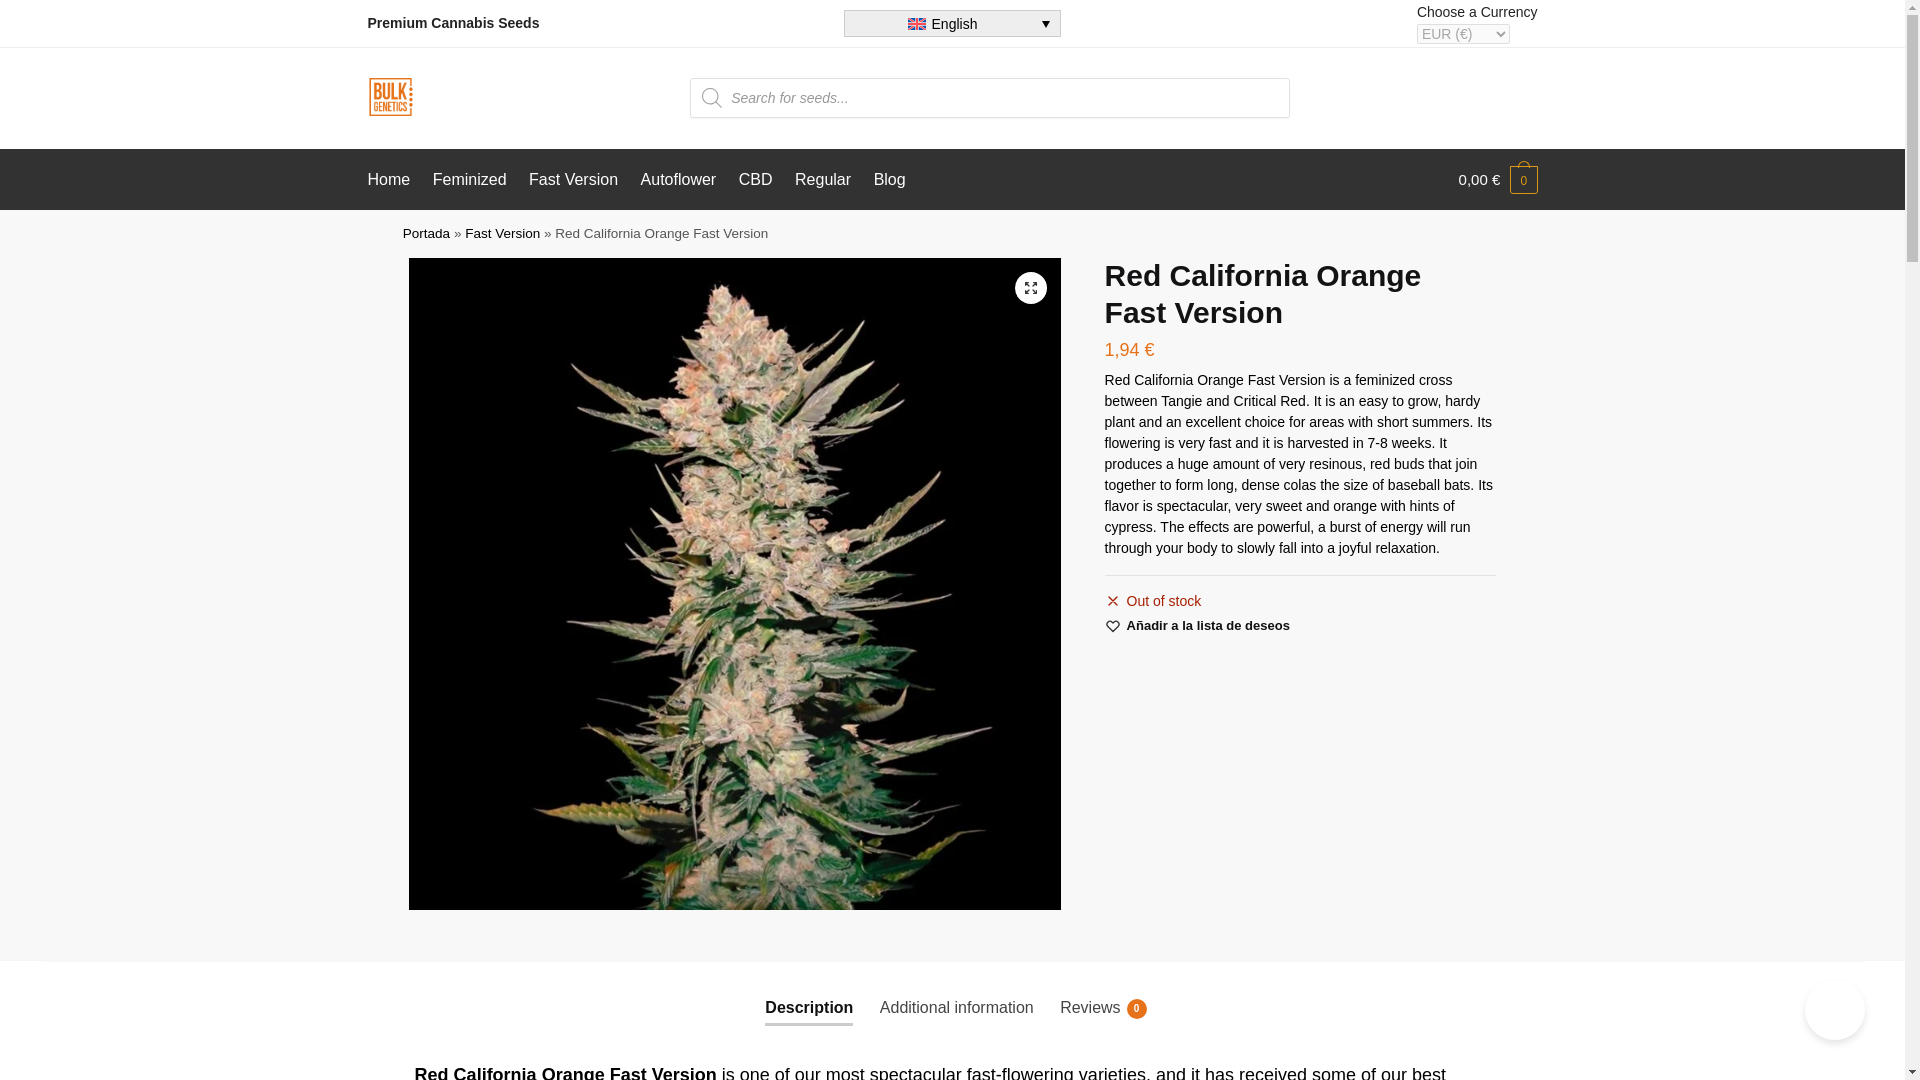  What do you see at coordinates (1498, 180) in the screenshot?
I see `Fast Version` at bounding box center [1498, 180].